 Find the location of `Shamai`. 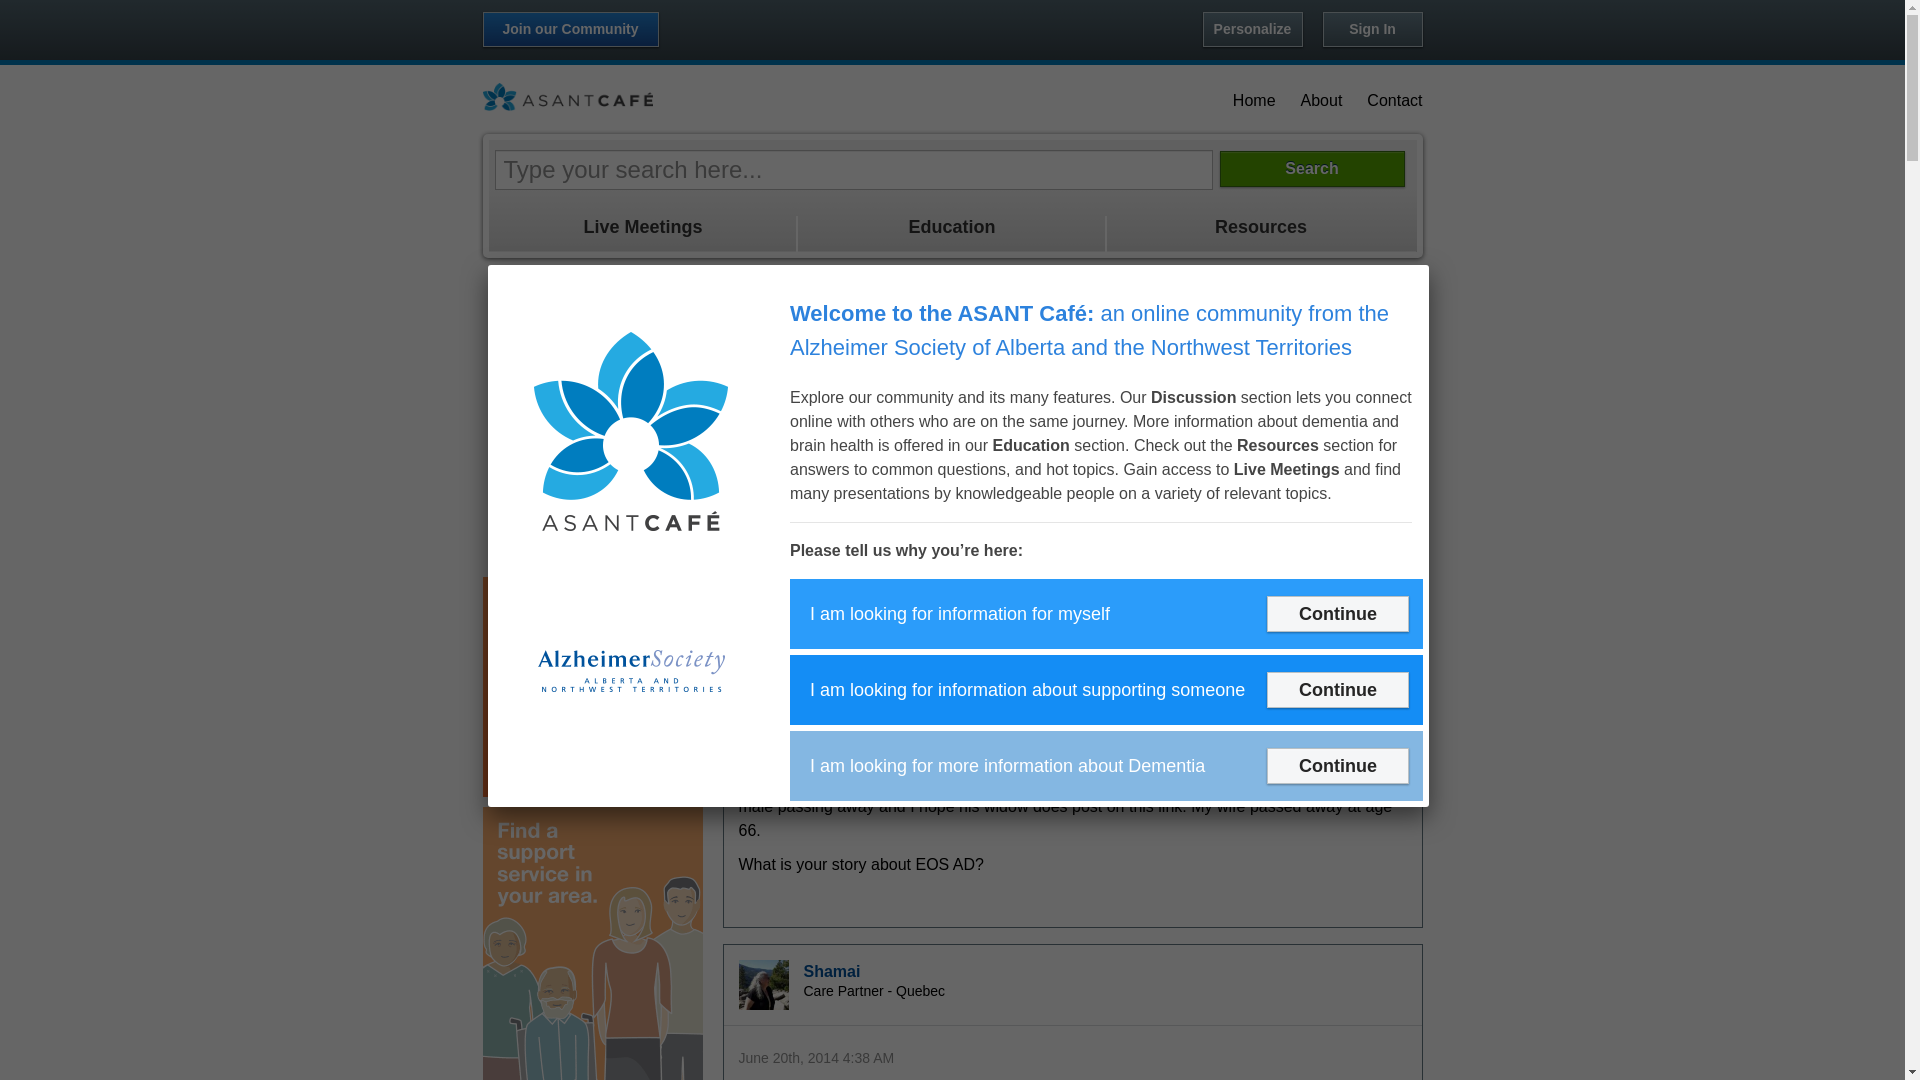

Shamai is located at coordinates (763, 985).